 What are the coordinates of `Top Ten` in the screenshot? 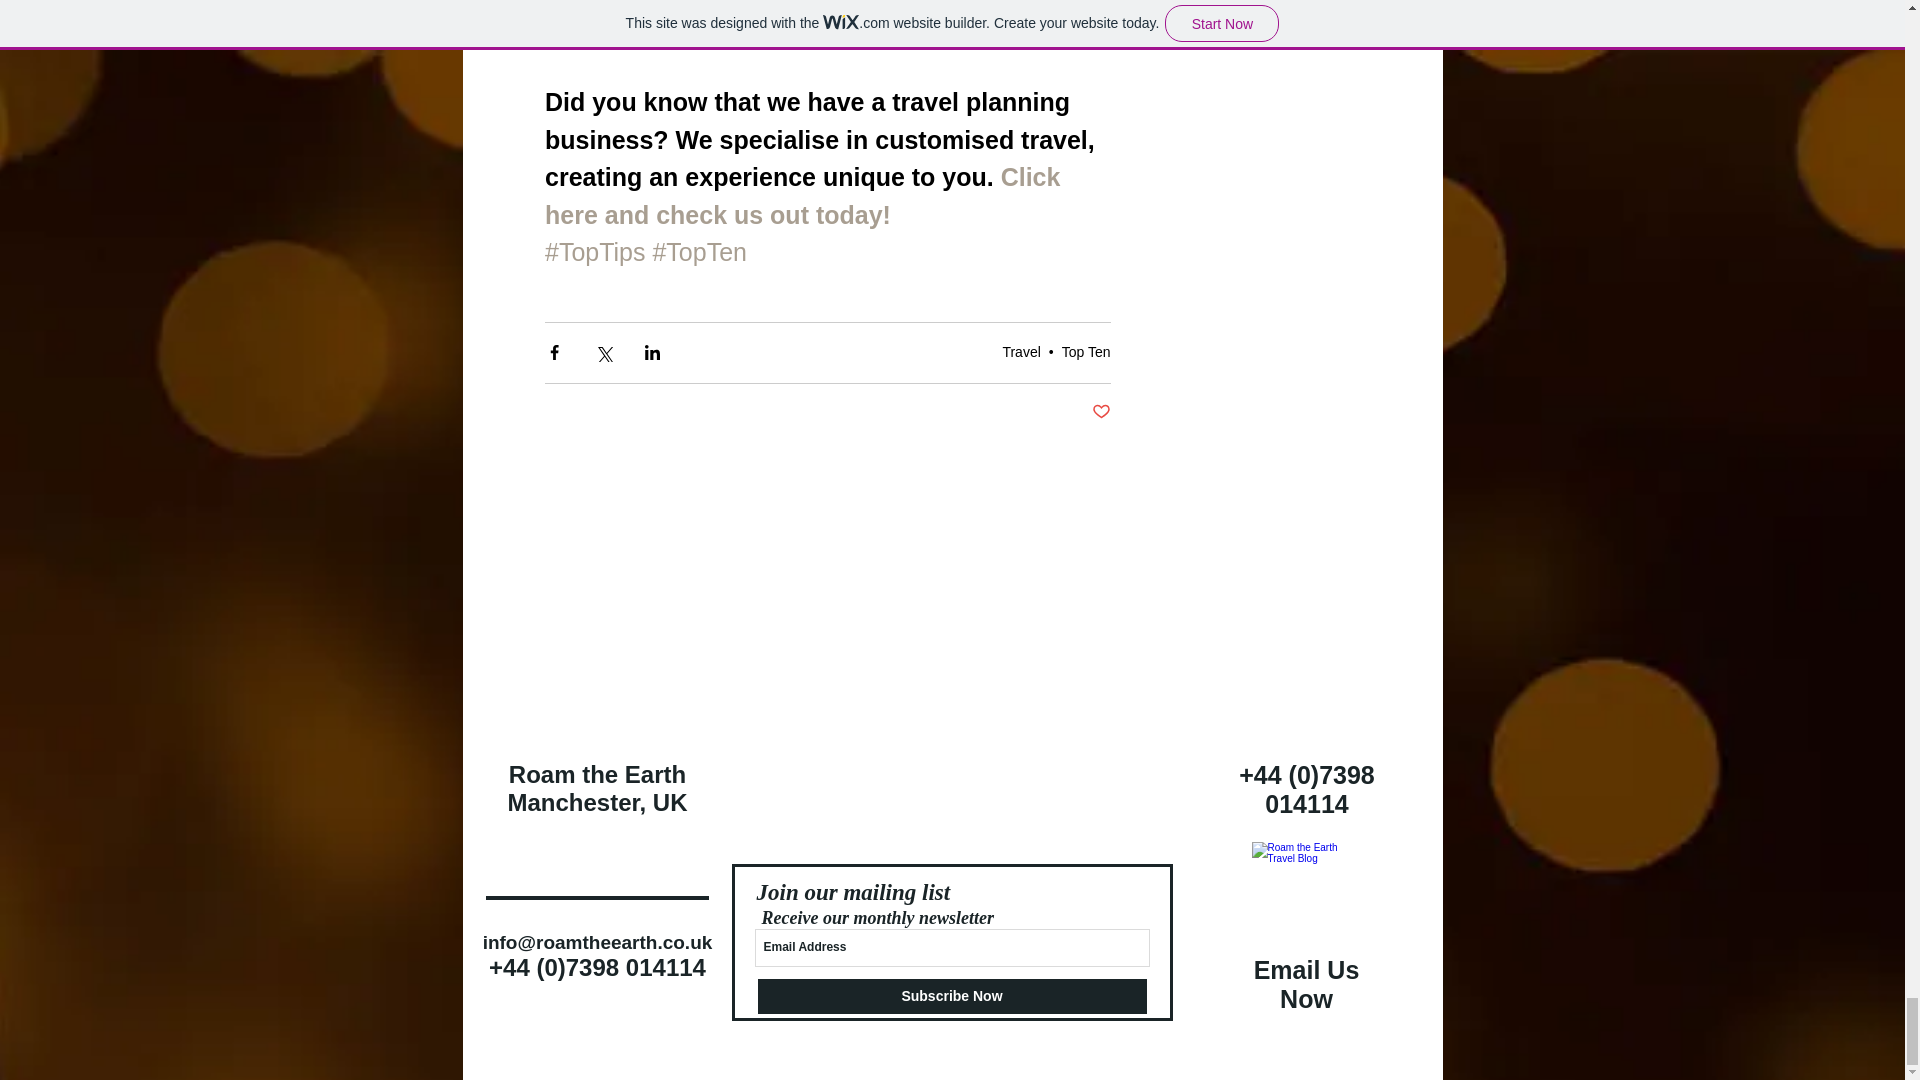 It's located at (1086, 352).